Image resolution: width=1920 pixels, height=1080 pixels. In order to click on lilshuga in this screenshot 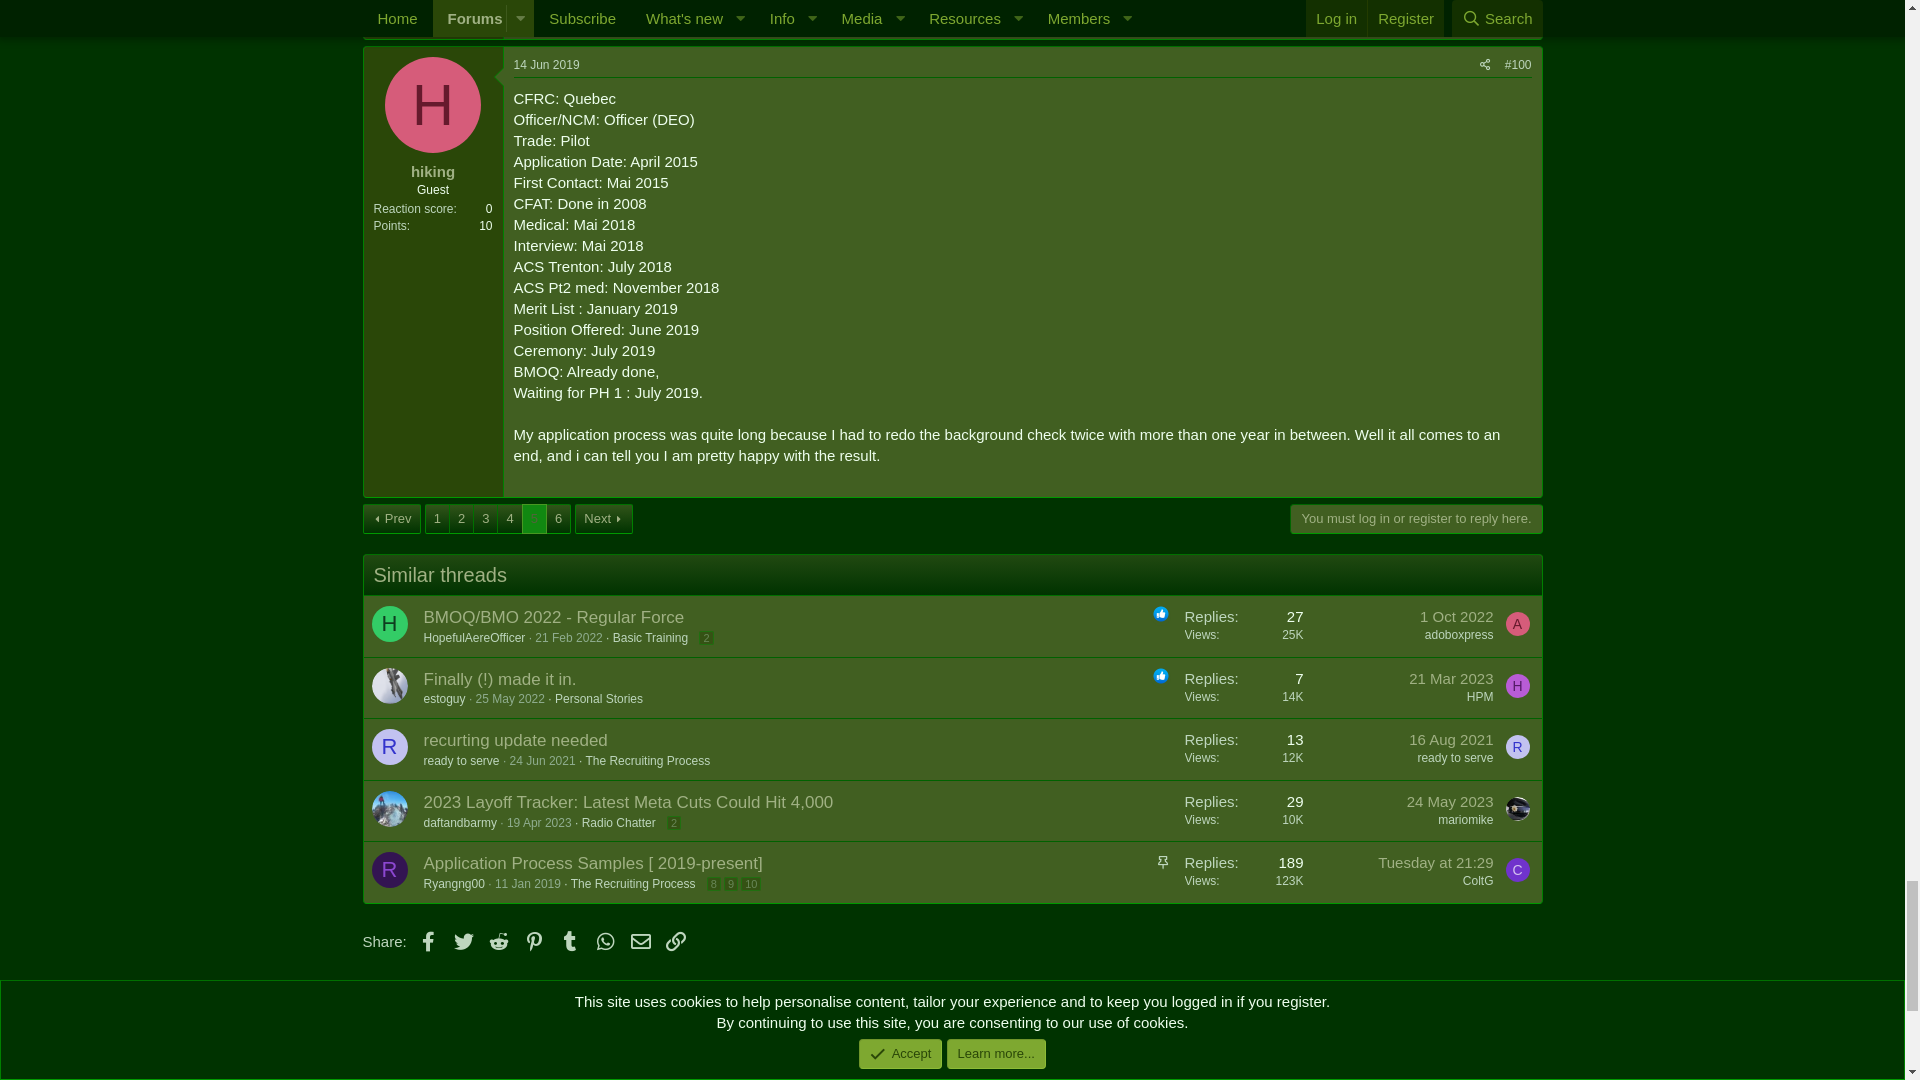, I will do `click(434, 520)`.